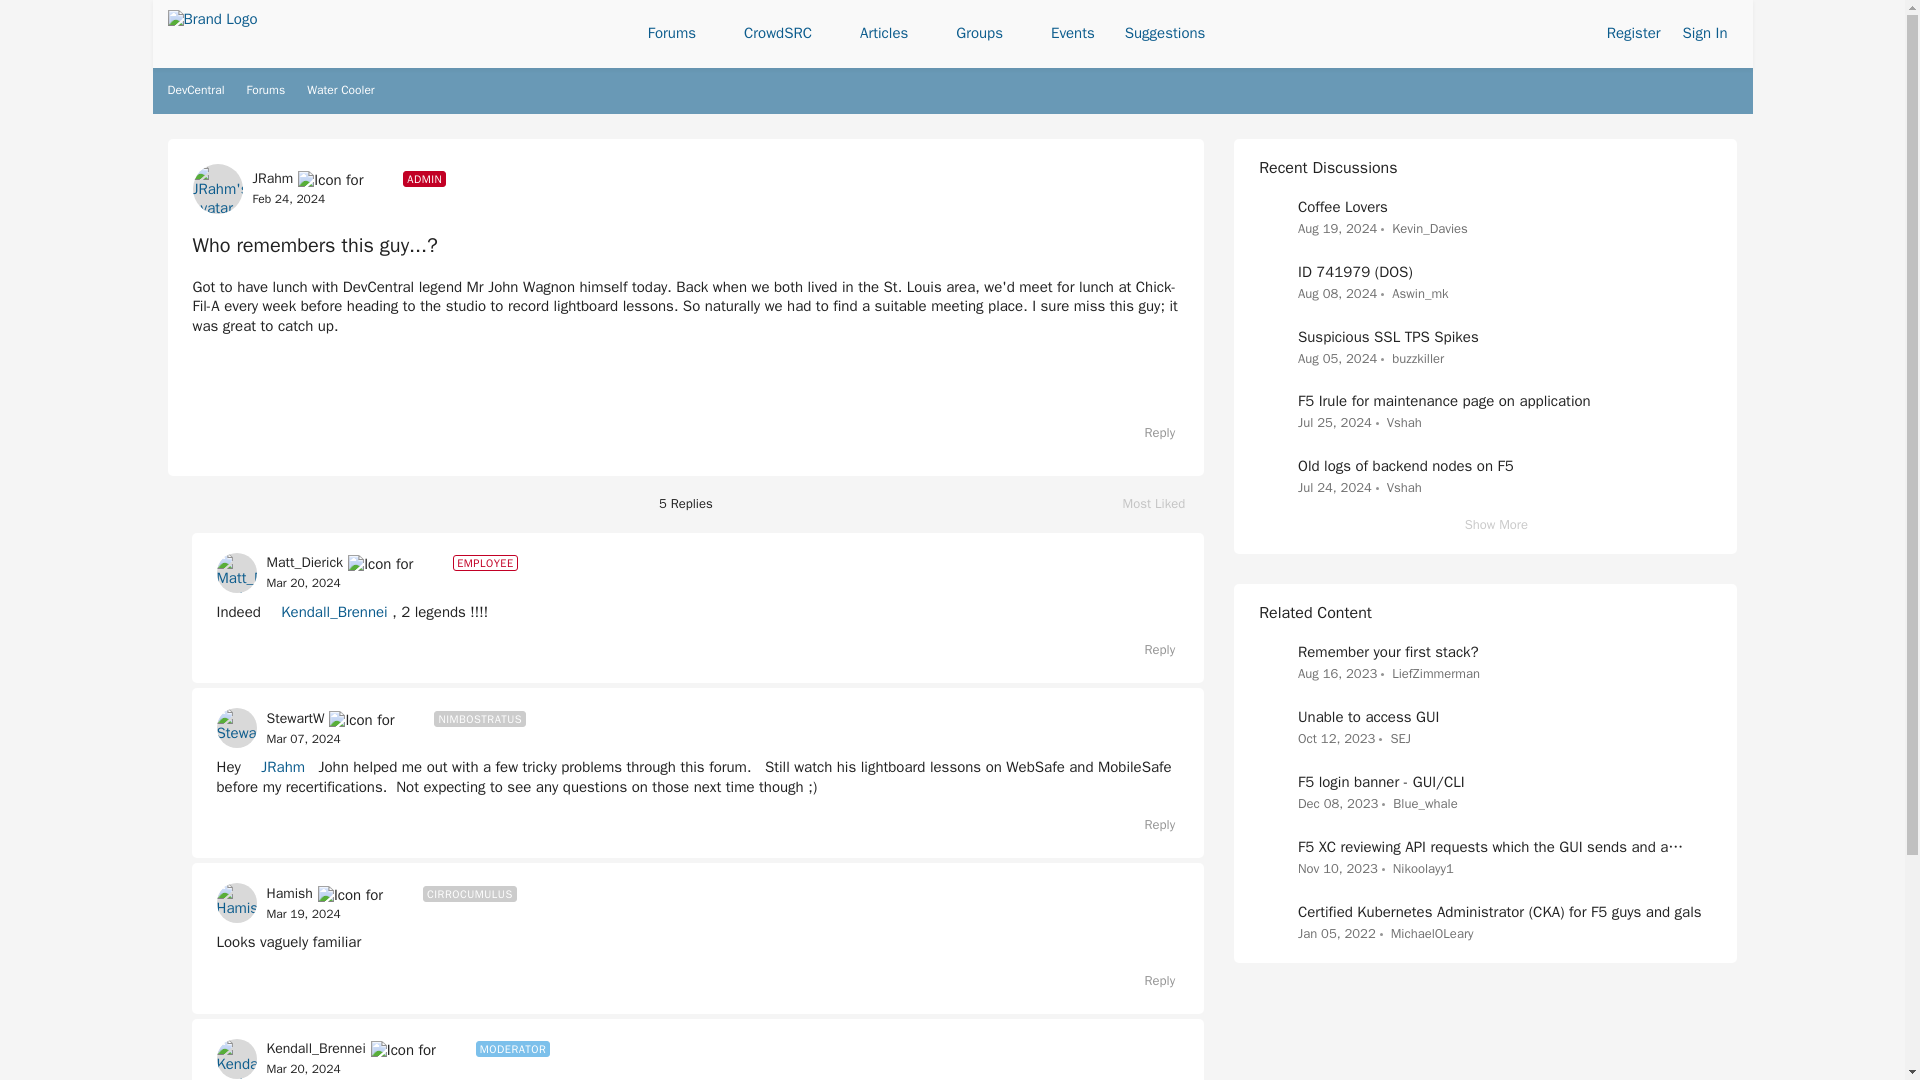 The height and width of the screenshot is (1080, 1920). What do you see at coordinates (1164, 504) in the screenshot?
I see `Remember your first stack?` at bounding box center [1164, 504].